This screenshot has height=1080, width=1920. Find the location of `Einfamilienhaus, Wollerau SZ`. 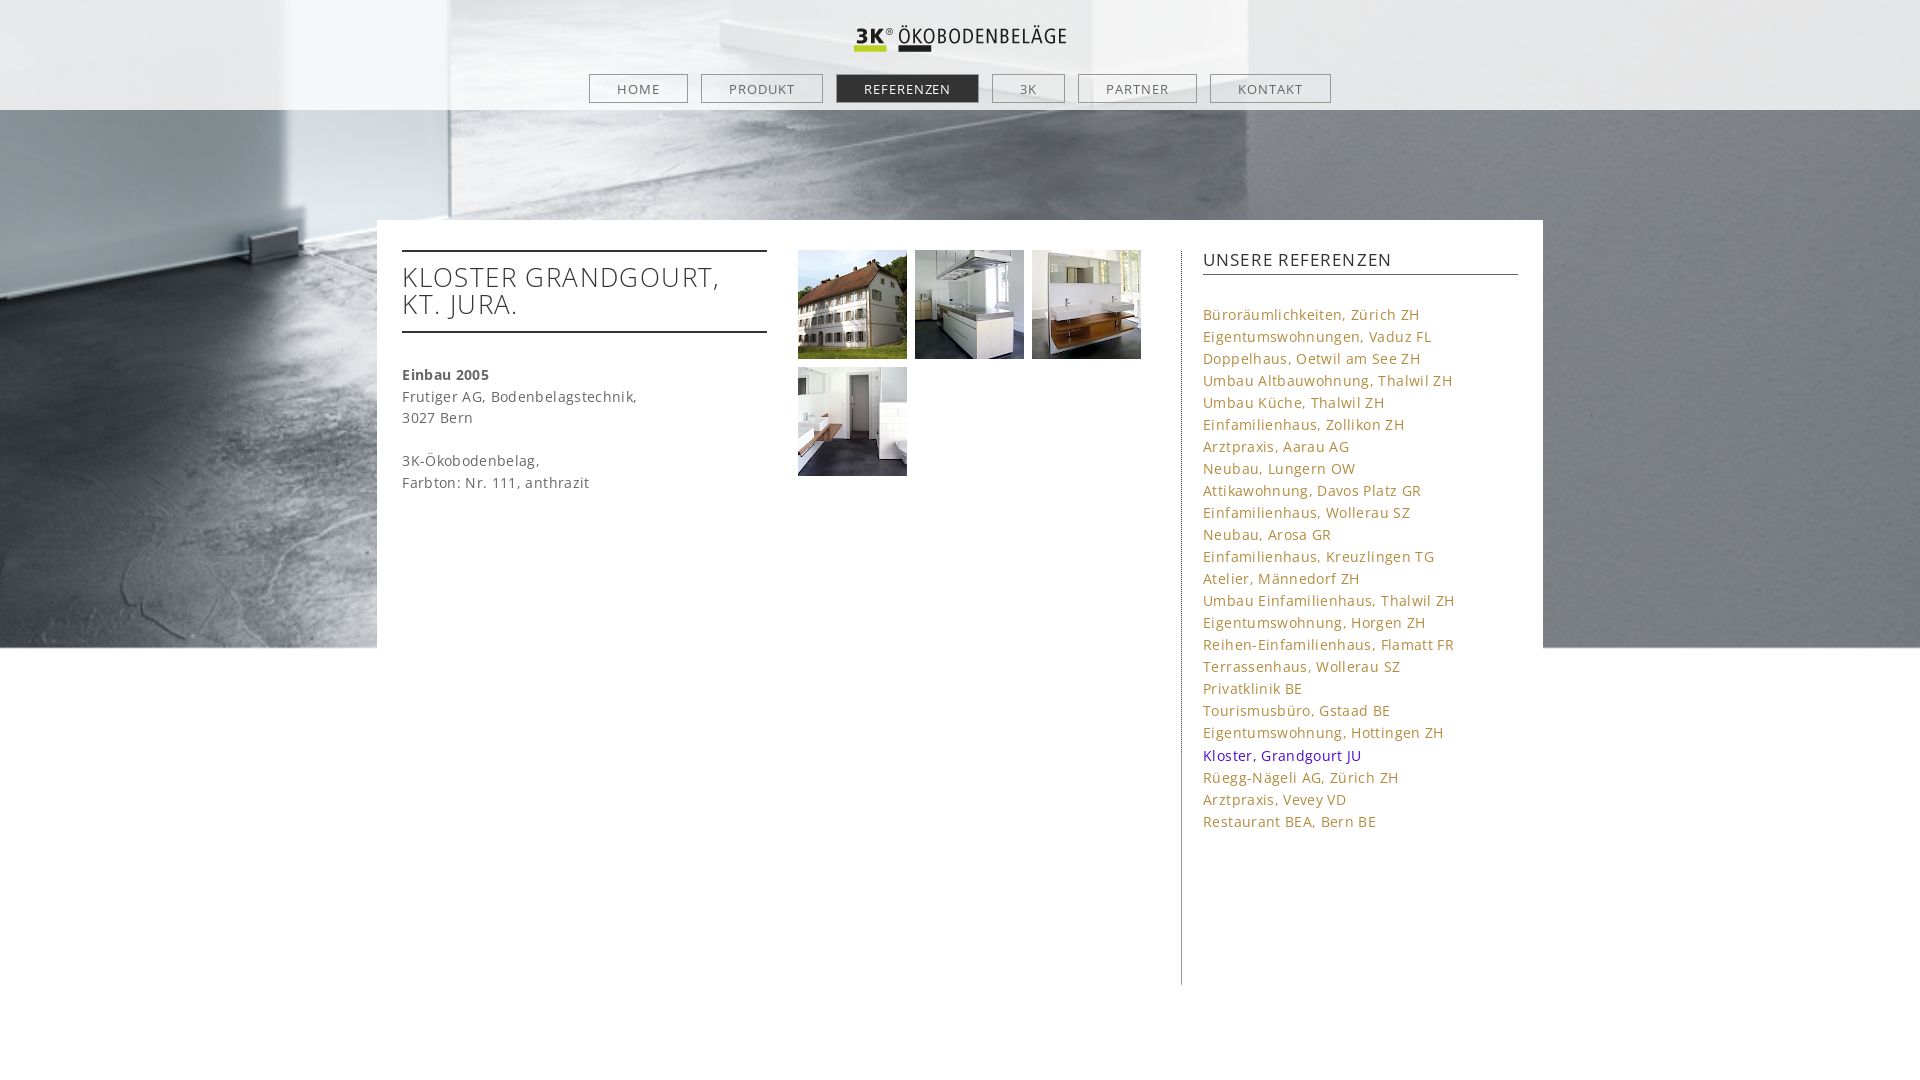

Einfamilienhaus, Wollerau SZ is located at coordinates (1306, 512).